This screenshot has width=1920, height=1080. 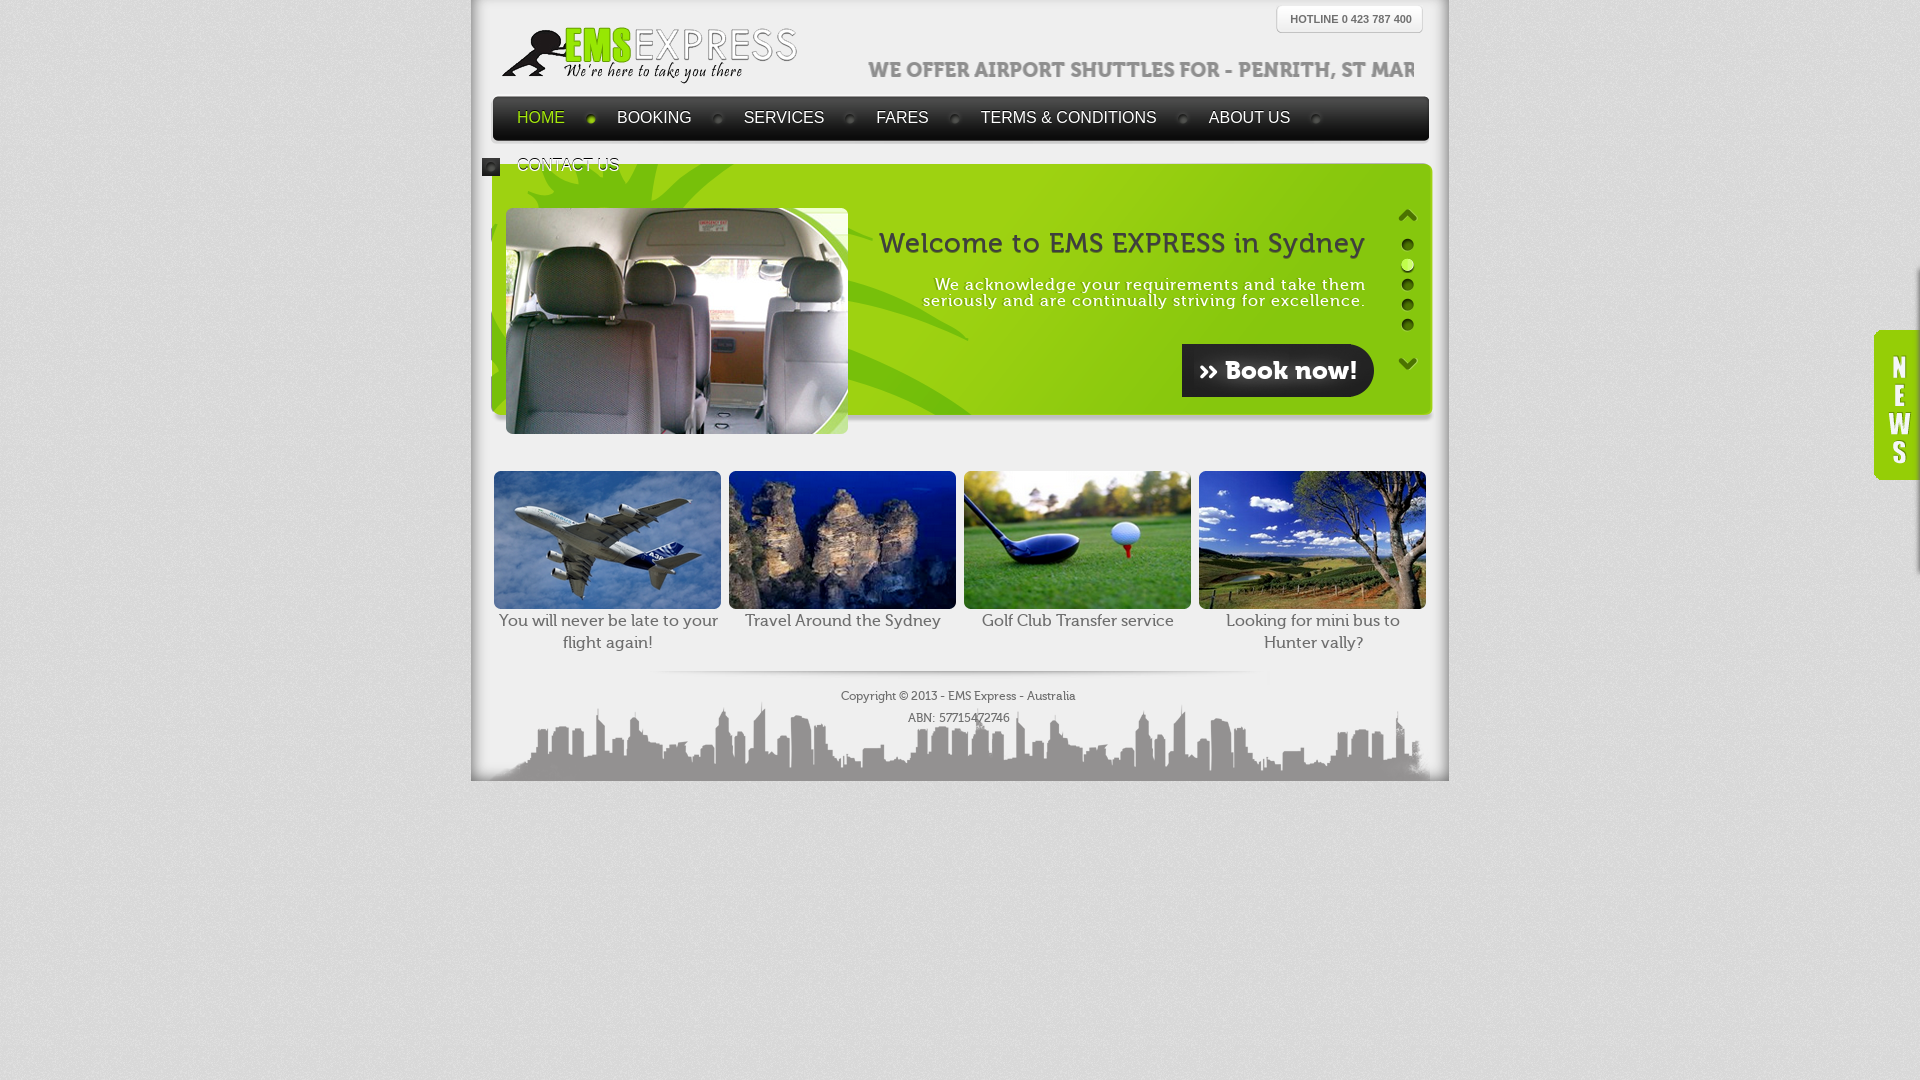 What do you see at coordinates (1408, 306) in the screenshot?
I see `4` at bounding box center [1408, 306].